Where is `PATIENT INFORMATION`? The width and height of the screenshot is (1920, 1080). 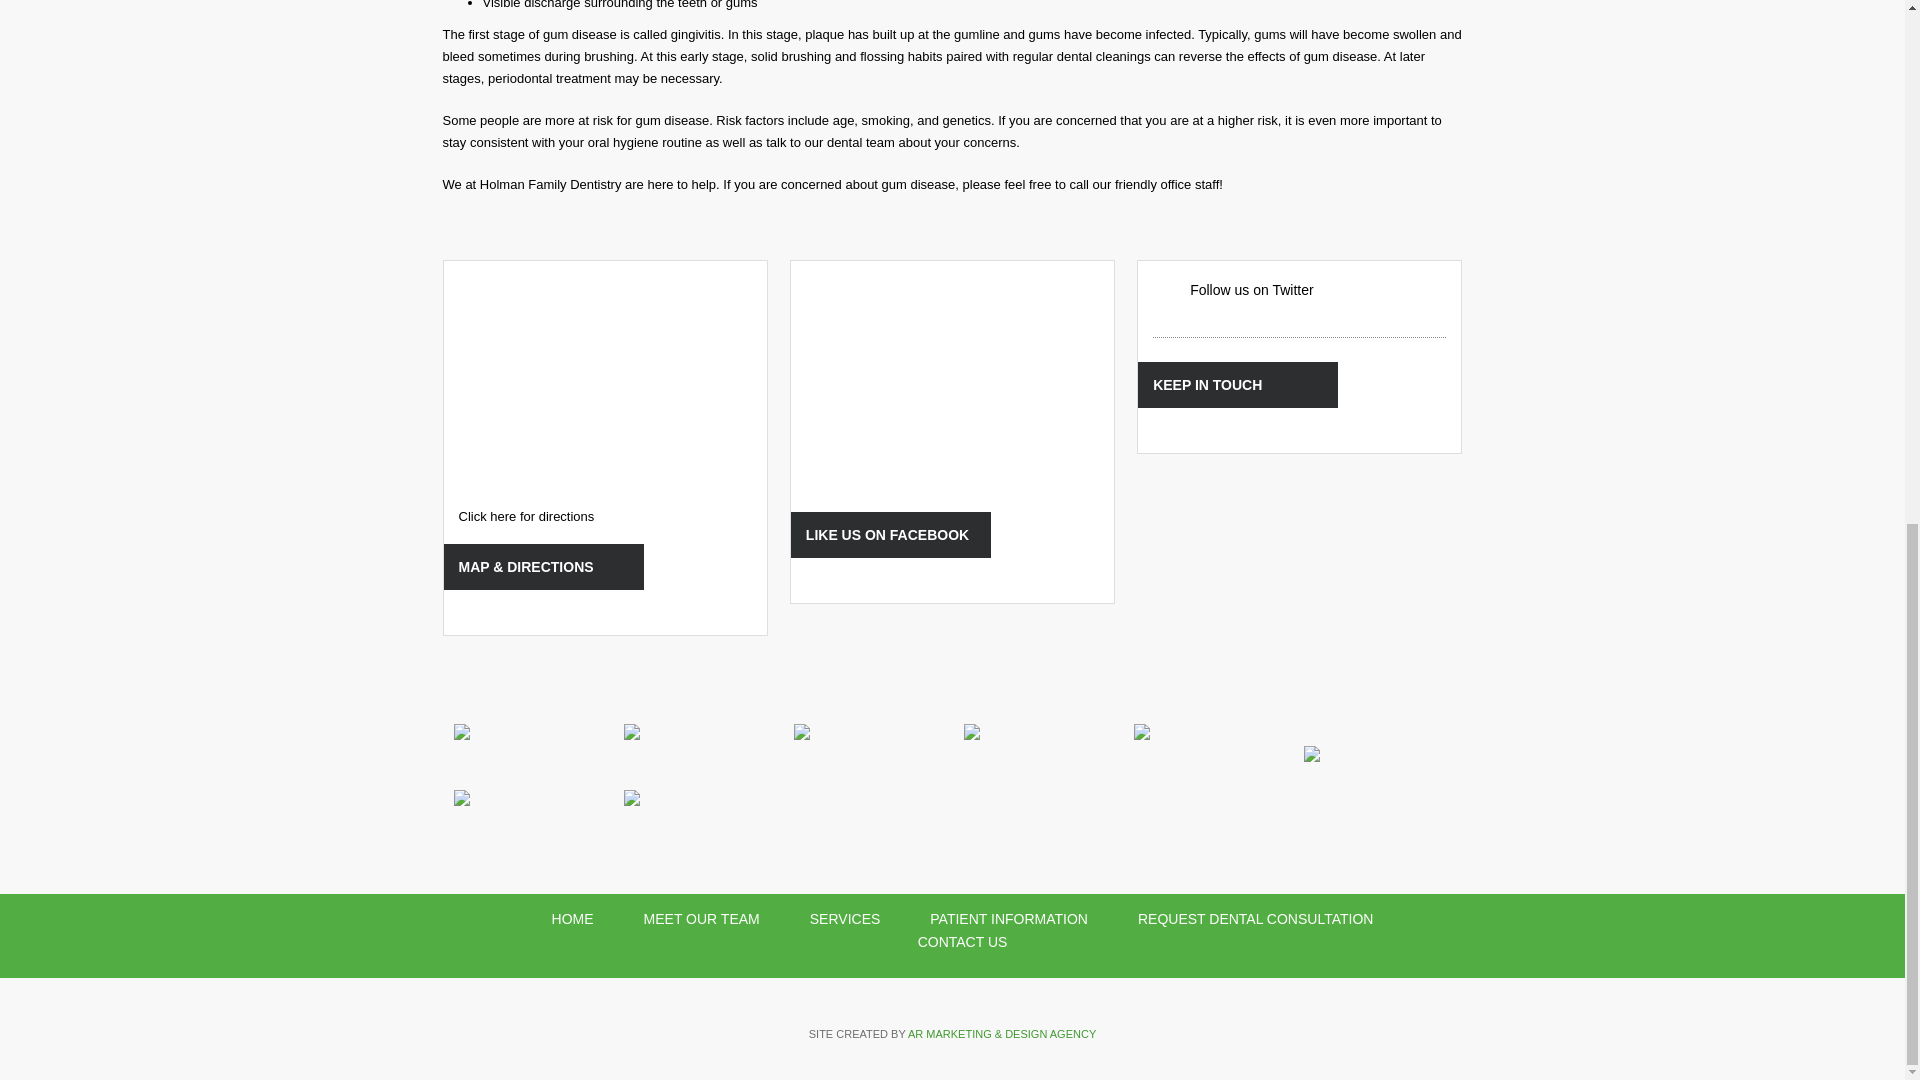 PATIENT INFORMATION is located at coordinates (1008, 918).